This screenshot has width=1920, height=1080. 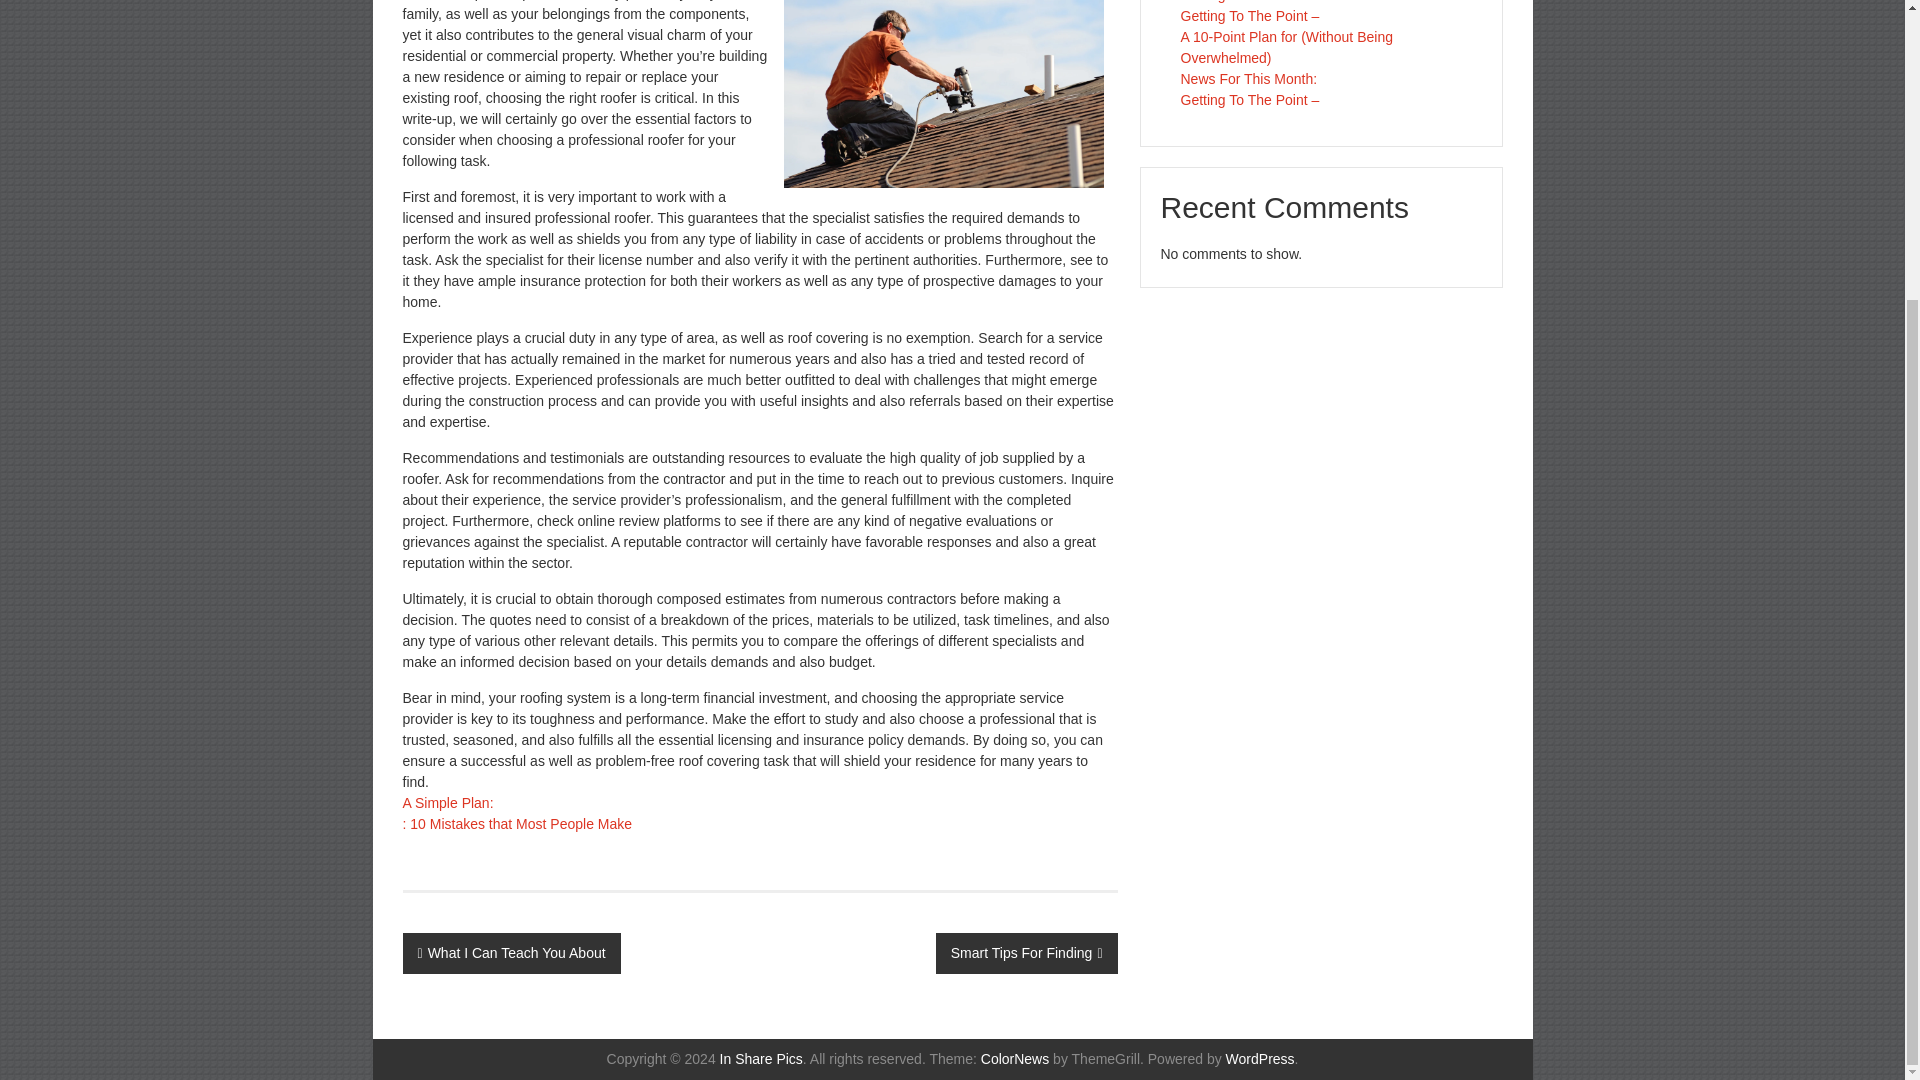 What do you see at coordinates (1026, 954) in the screenshot?
I see `Smart Tips For Finding` at bounding box center [1026, 954].